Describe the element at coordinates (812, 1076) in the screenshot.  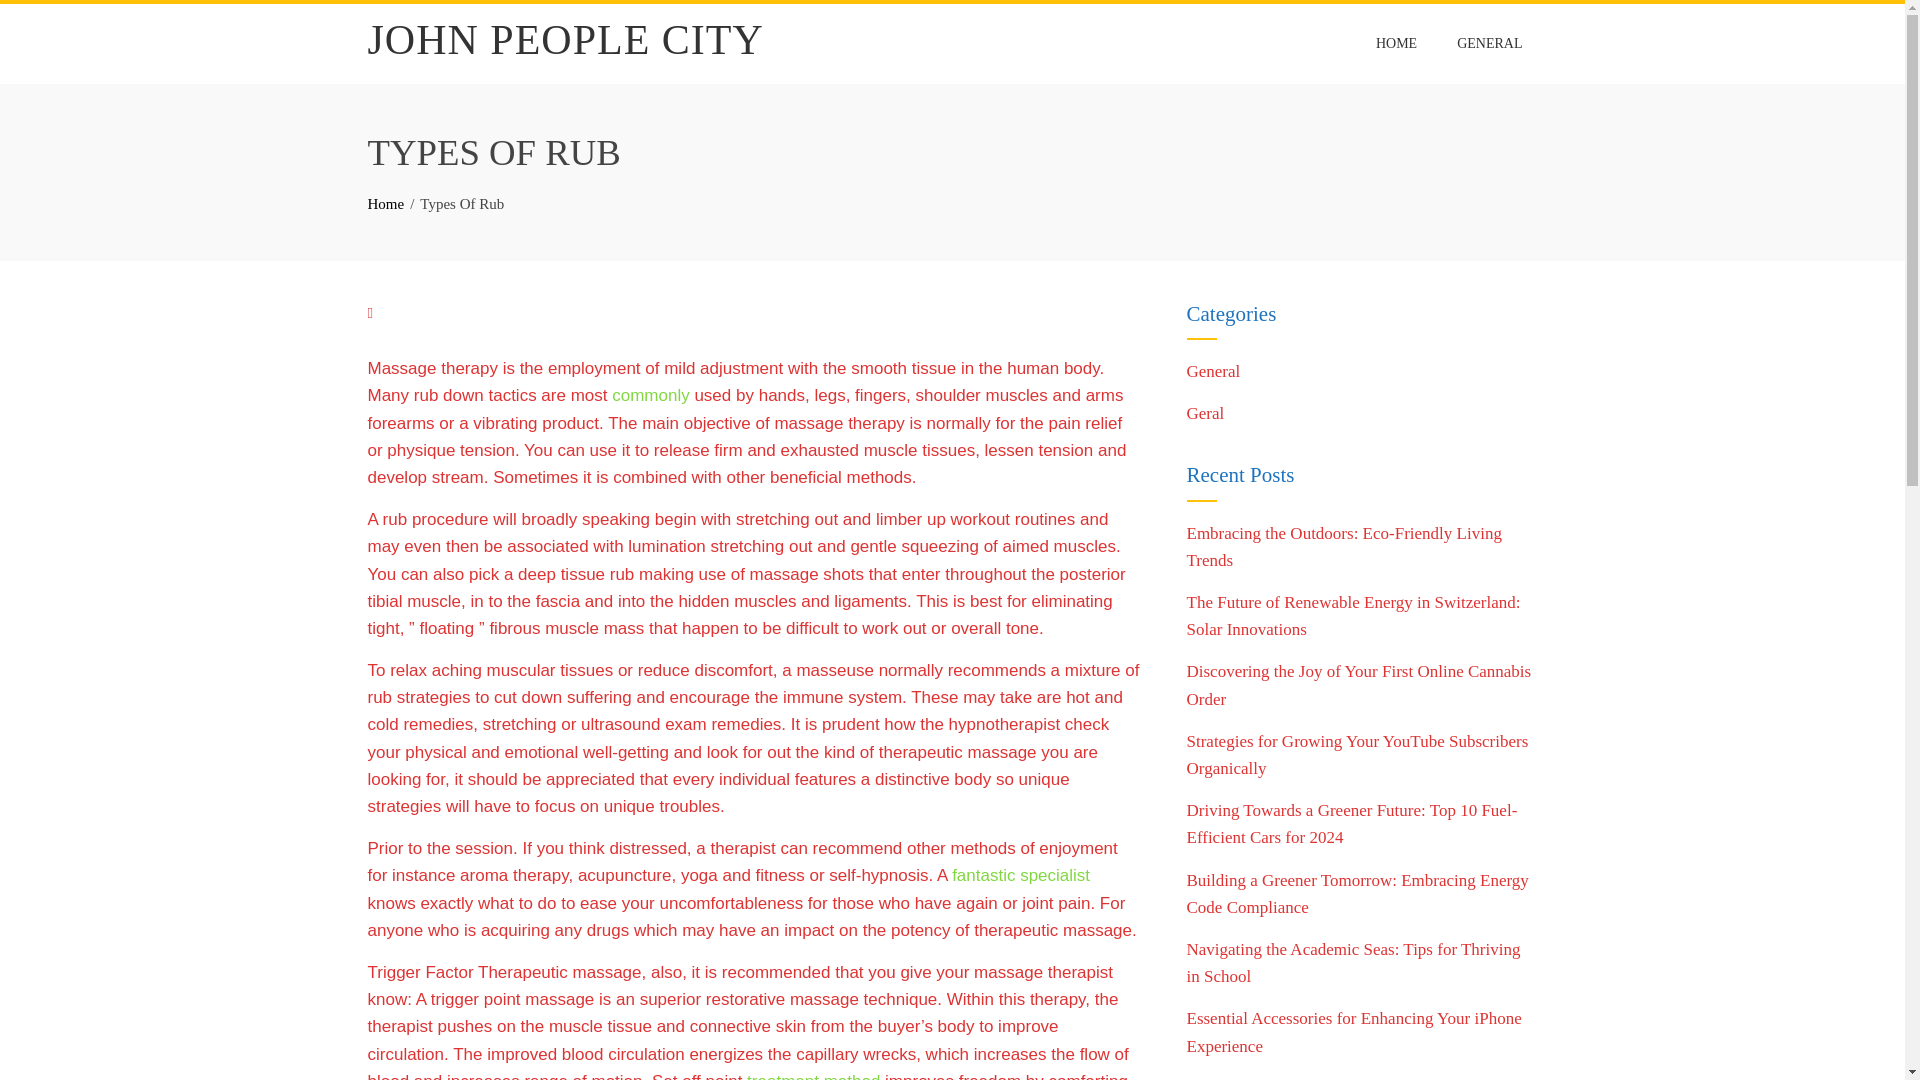
I see `treatment method` at that location.